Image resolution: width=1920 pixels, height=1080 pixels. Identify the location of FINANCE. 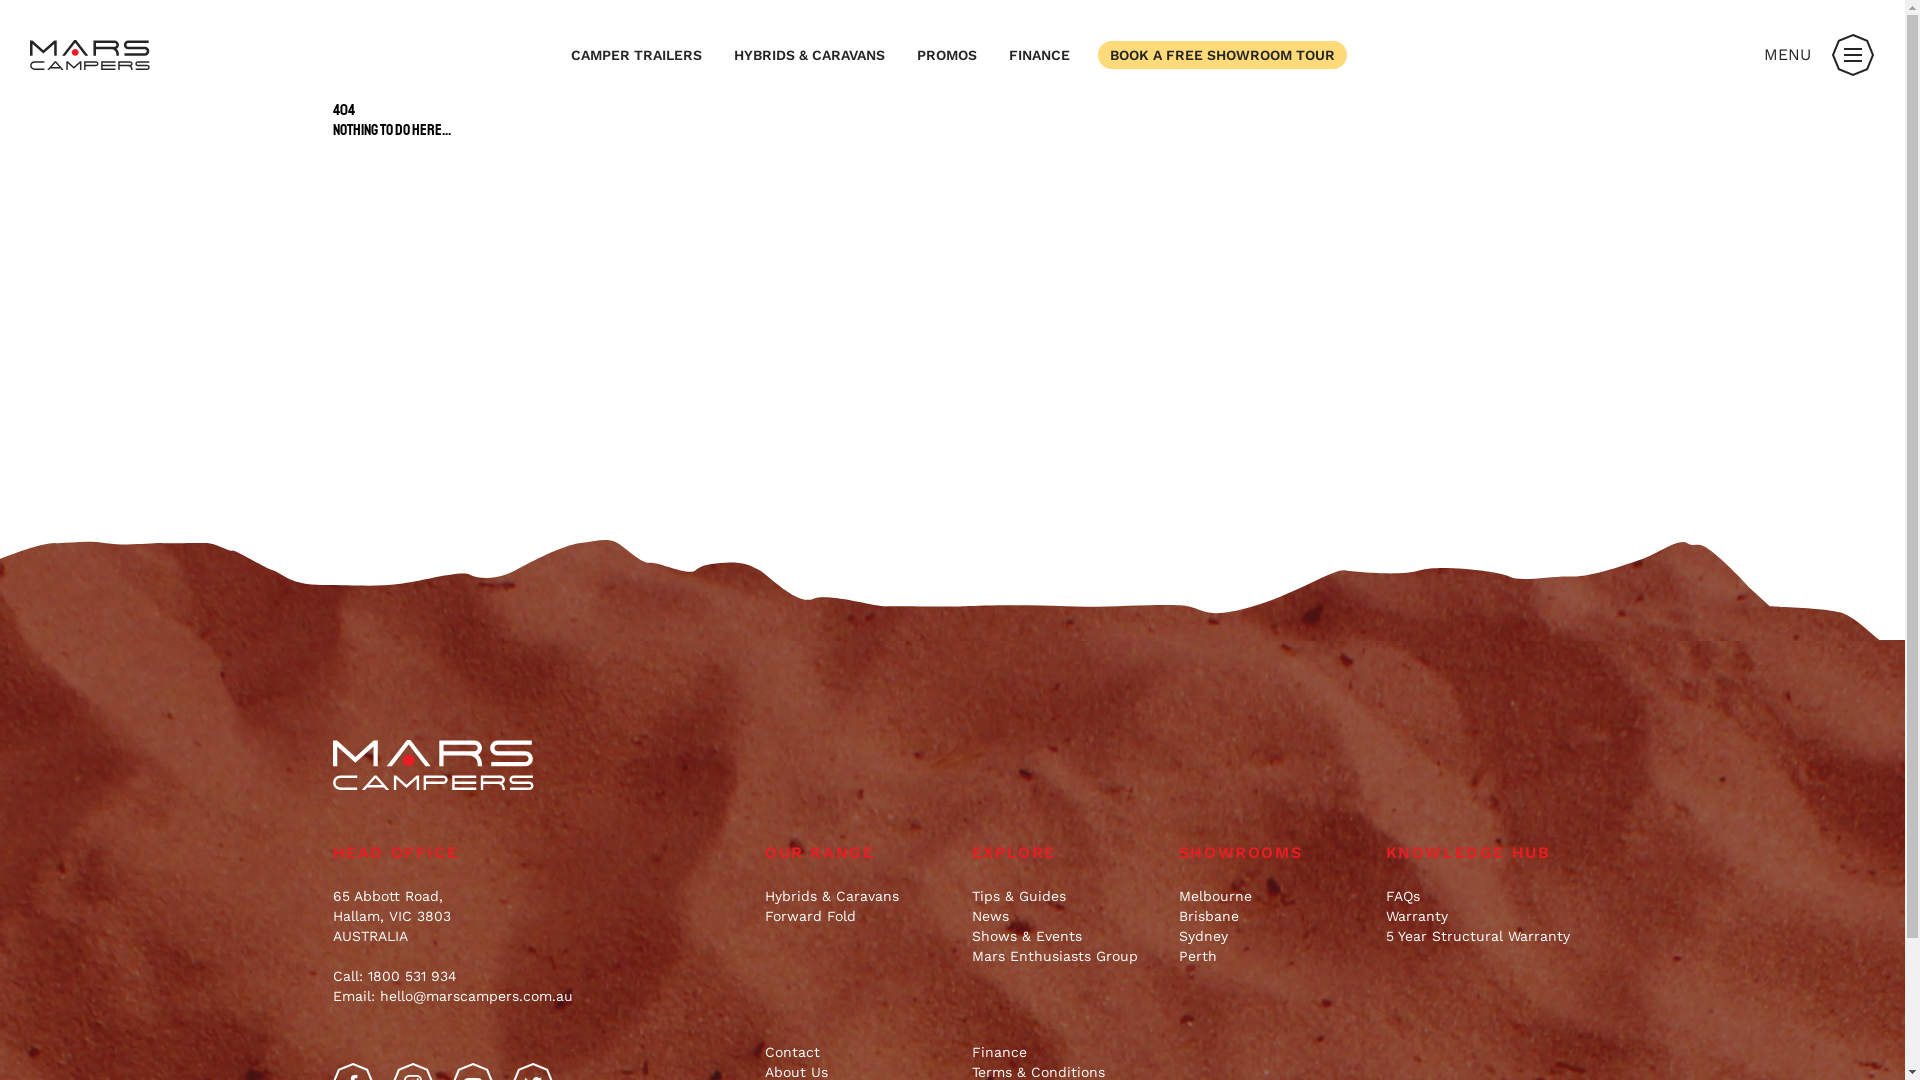
(1040, 55).